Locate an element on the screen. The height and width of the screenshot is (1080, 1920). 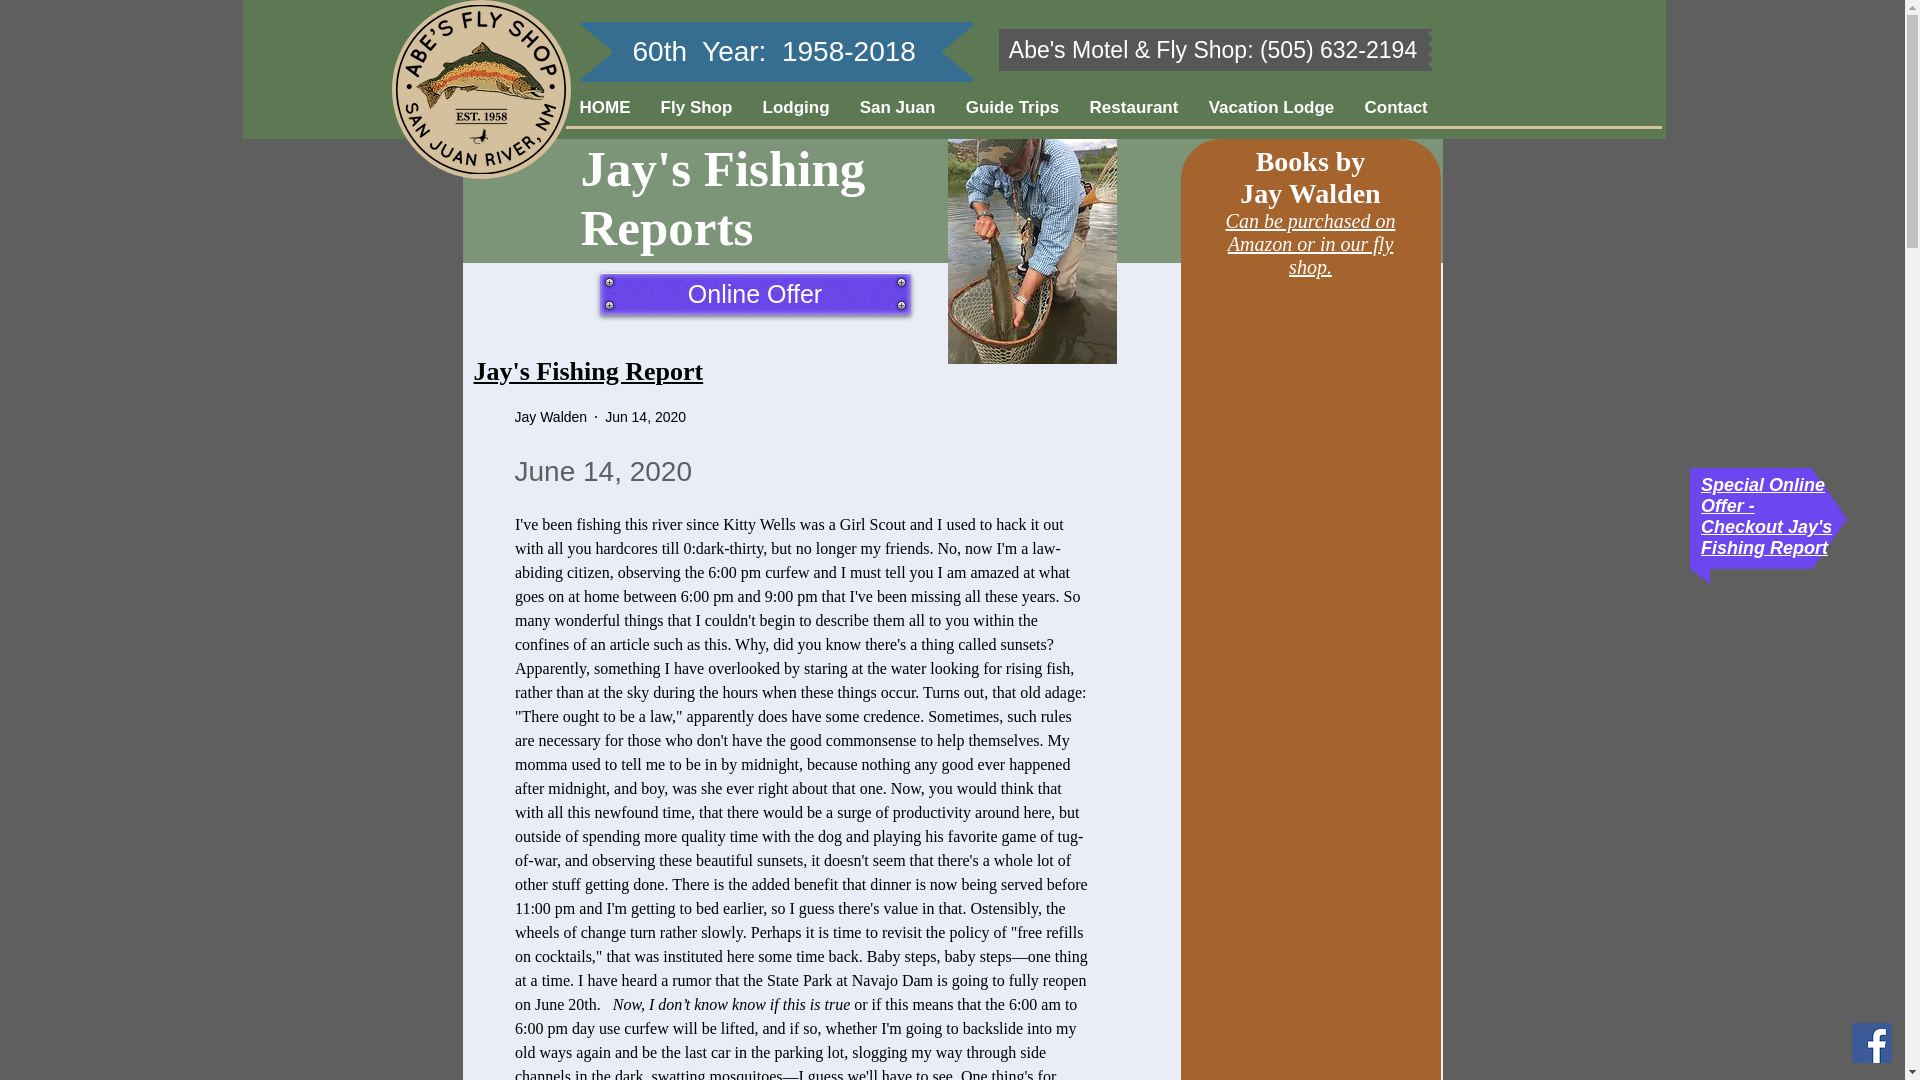
Special Online Offer - Checkout Jay's Fishing Report is located at coordinates (1766, 516).